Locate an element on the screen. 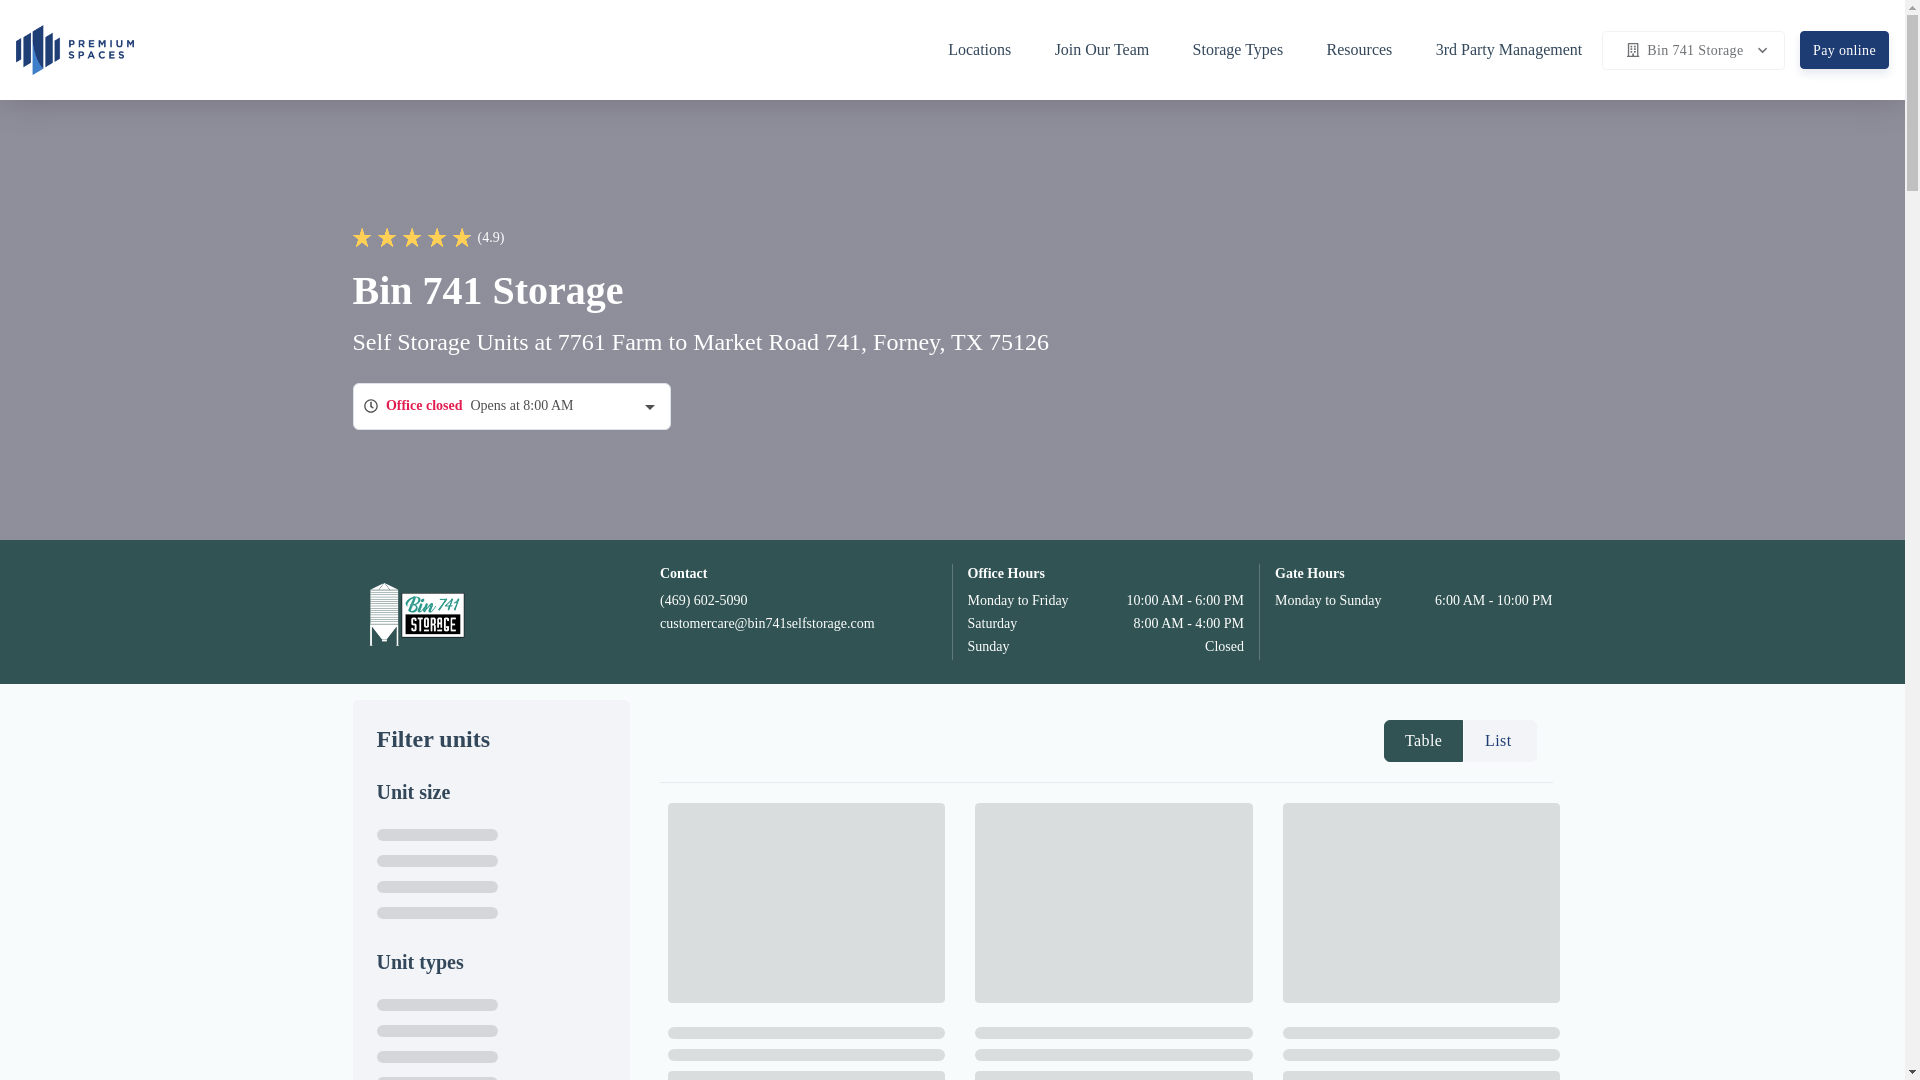 This screenshot has width=1920, height=1080. Bin 741 Storage is located at coordinates (1693, 50).